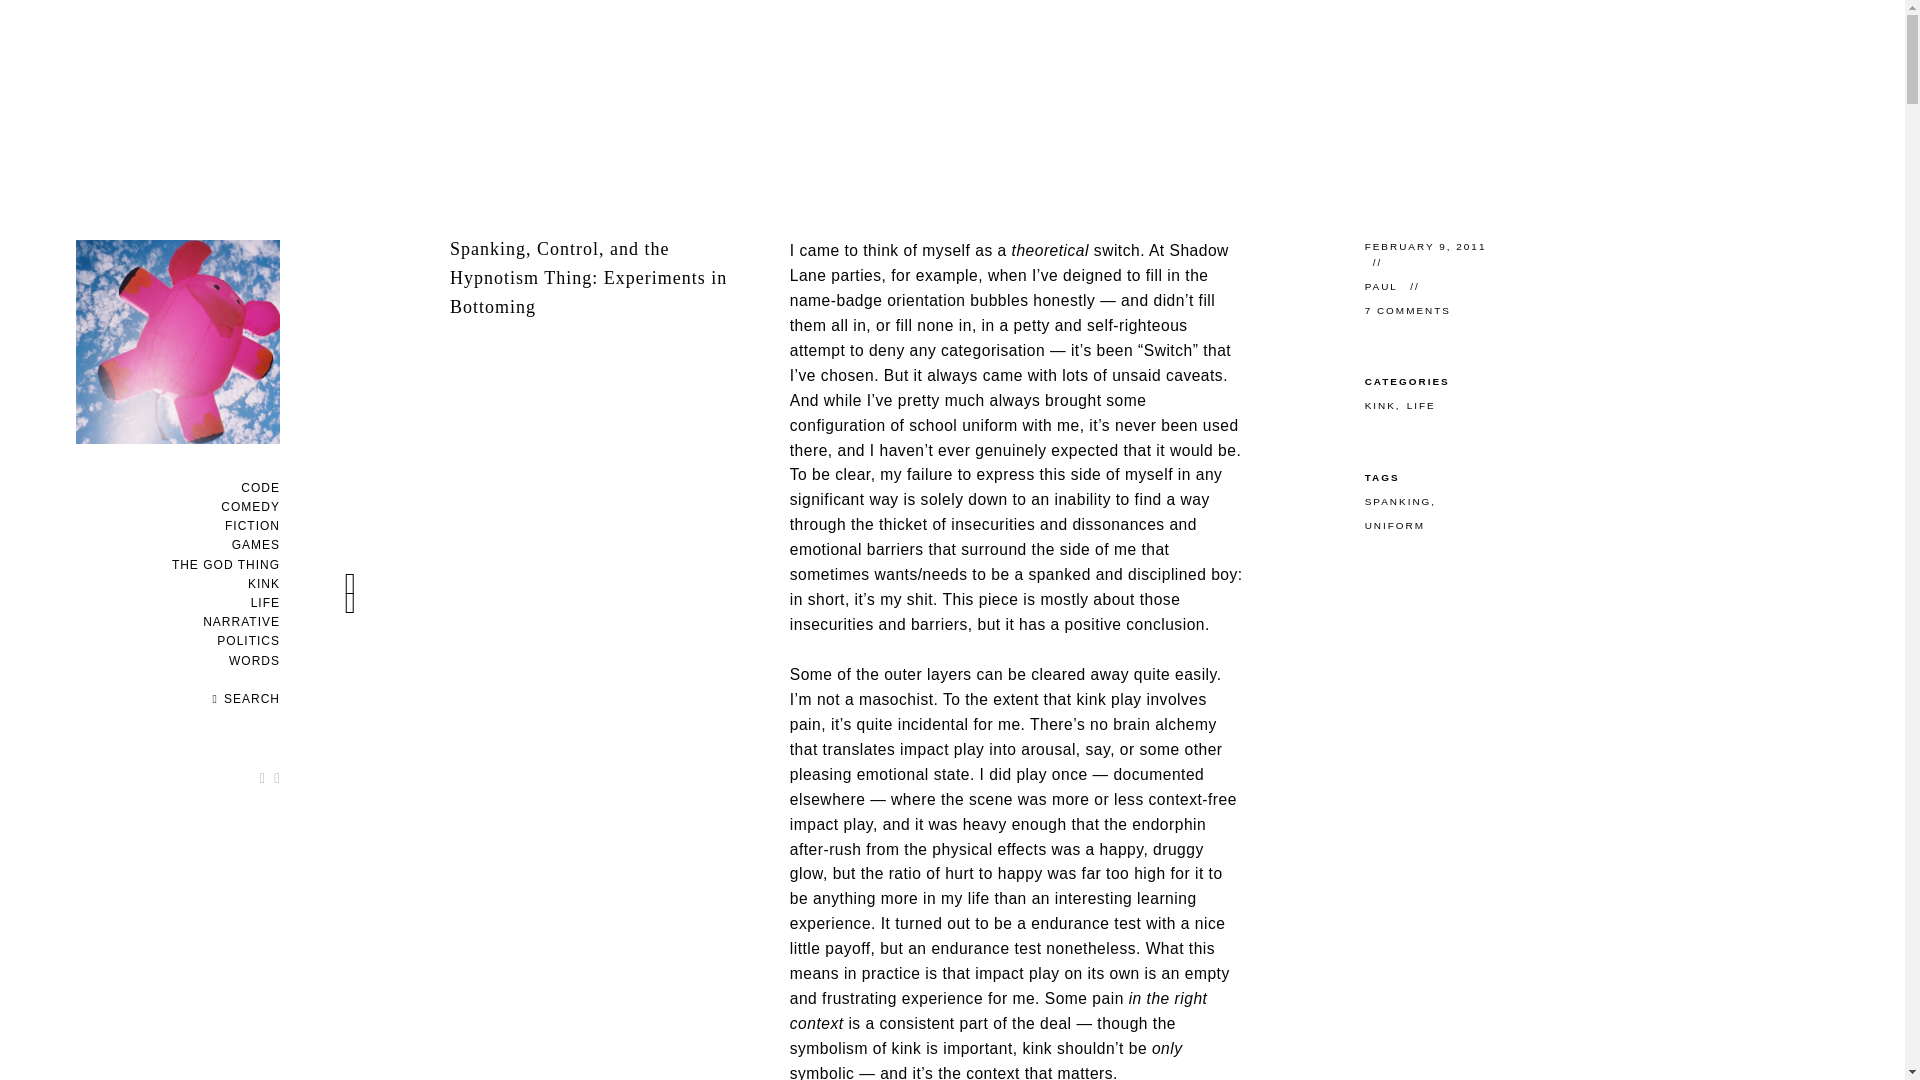  Describe the element at coordinates (246, 699) in the screenshot. I see `SEARCH` at that location.